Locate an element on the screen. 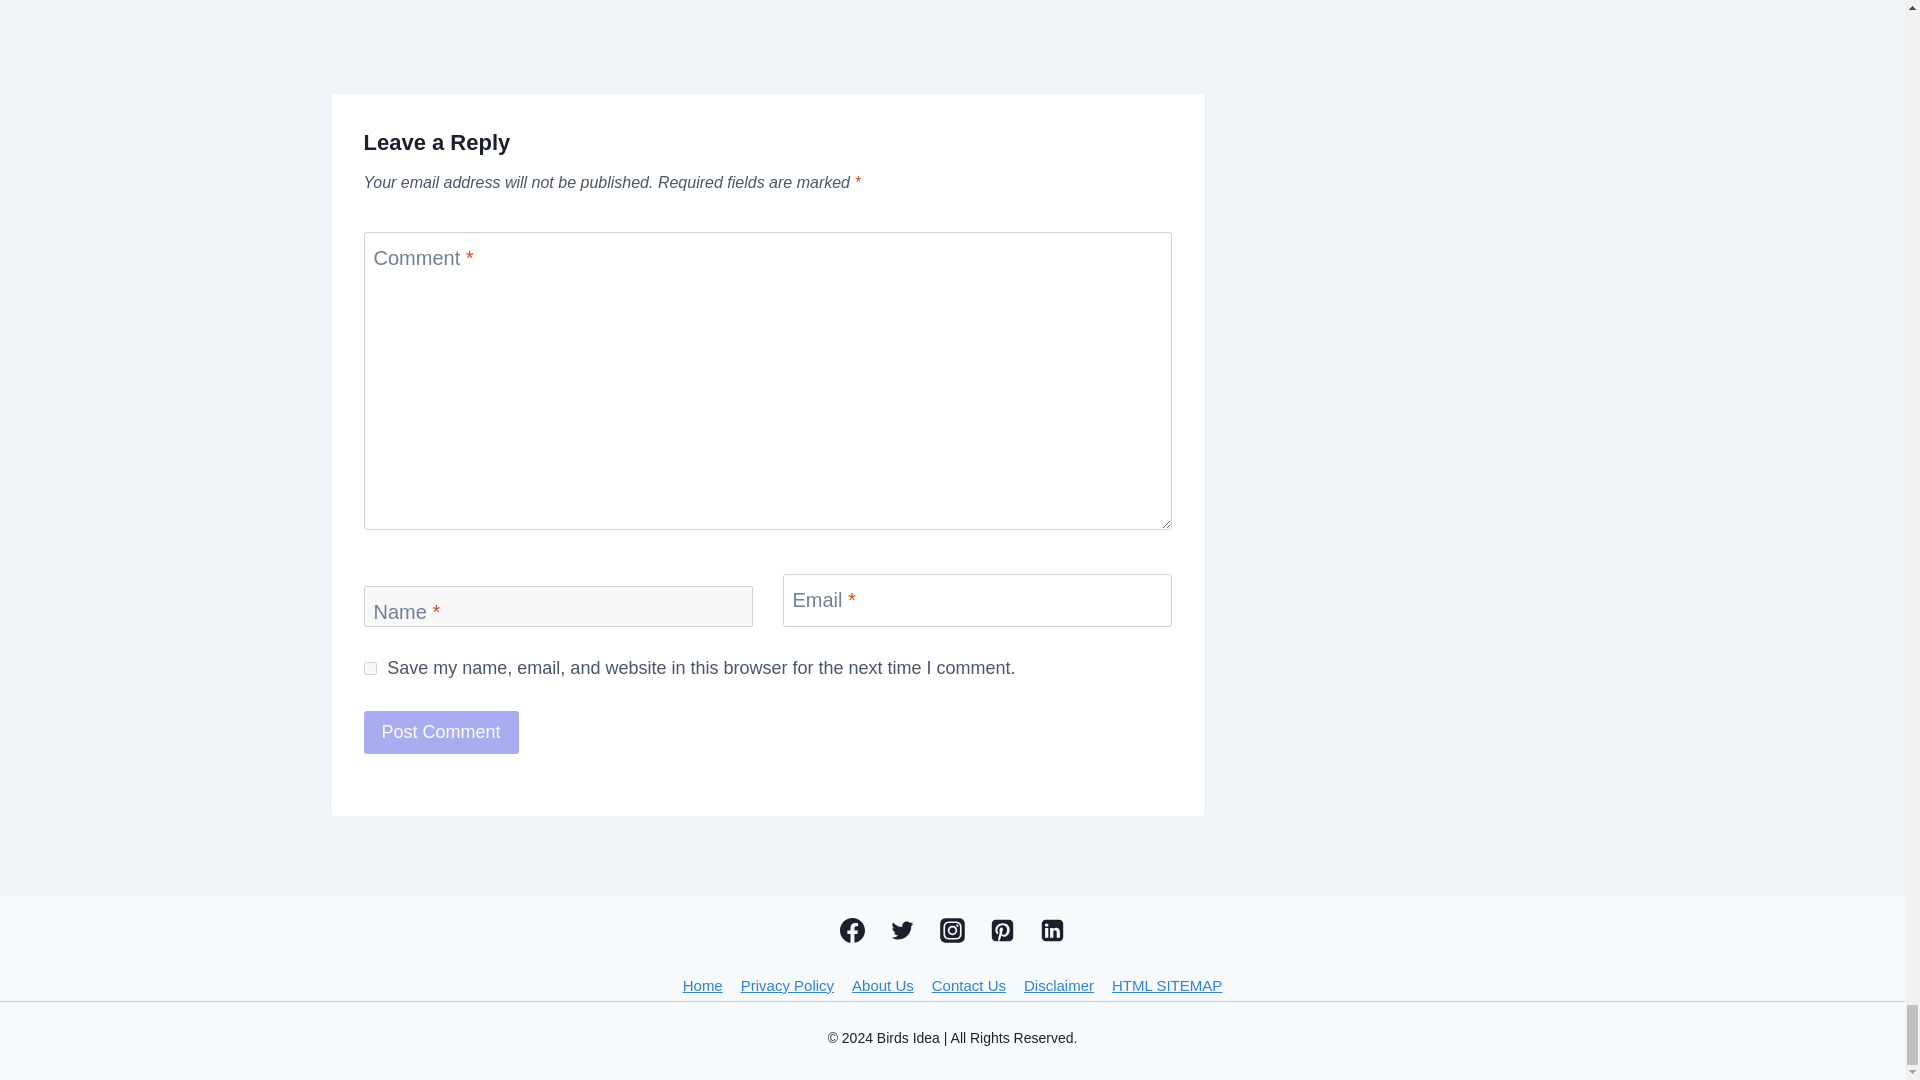  Post Comment is located at coordinates (441, 732).